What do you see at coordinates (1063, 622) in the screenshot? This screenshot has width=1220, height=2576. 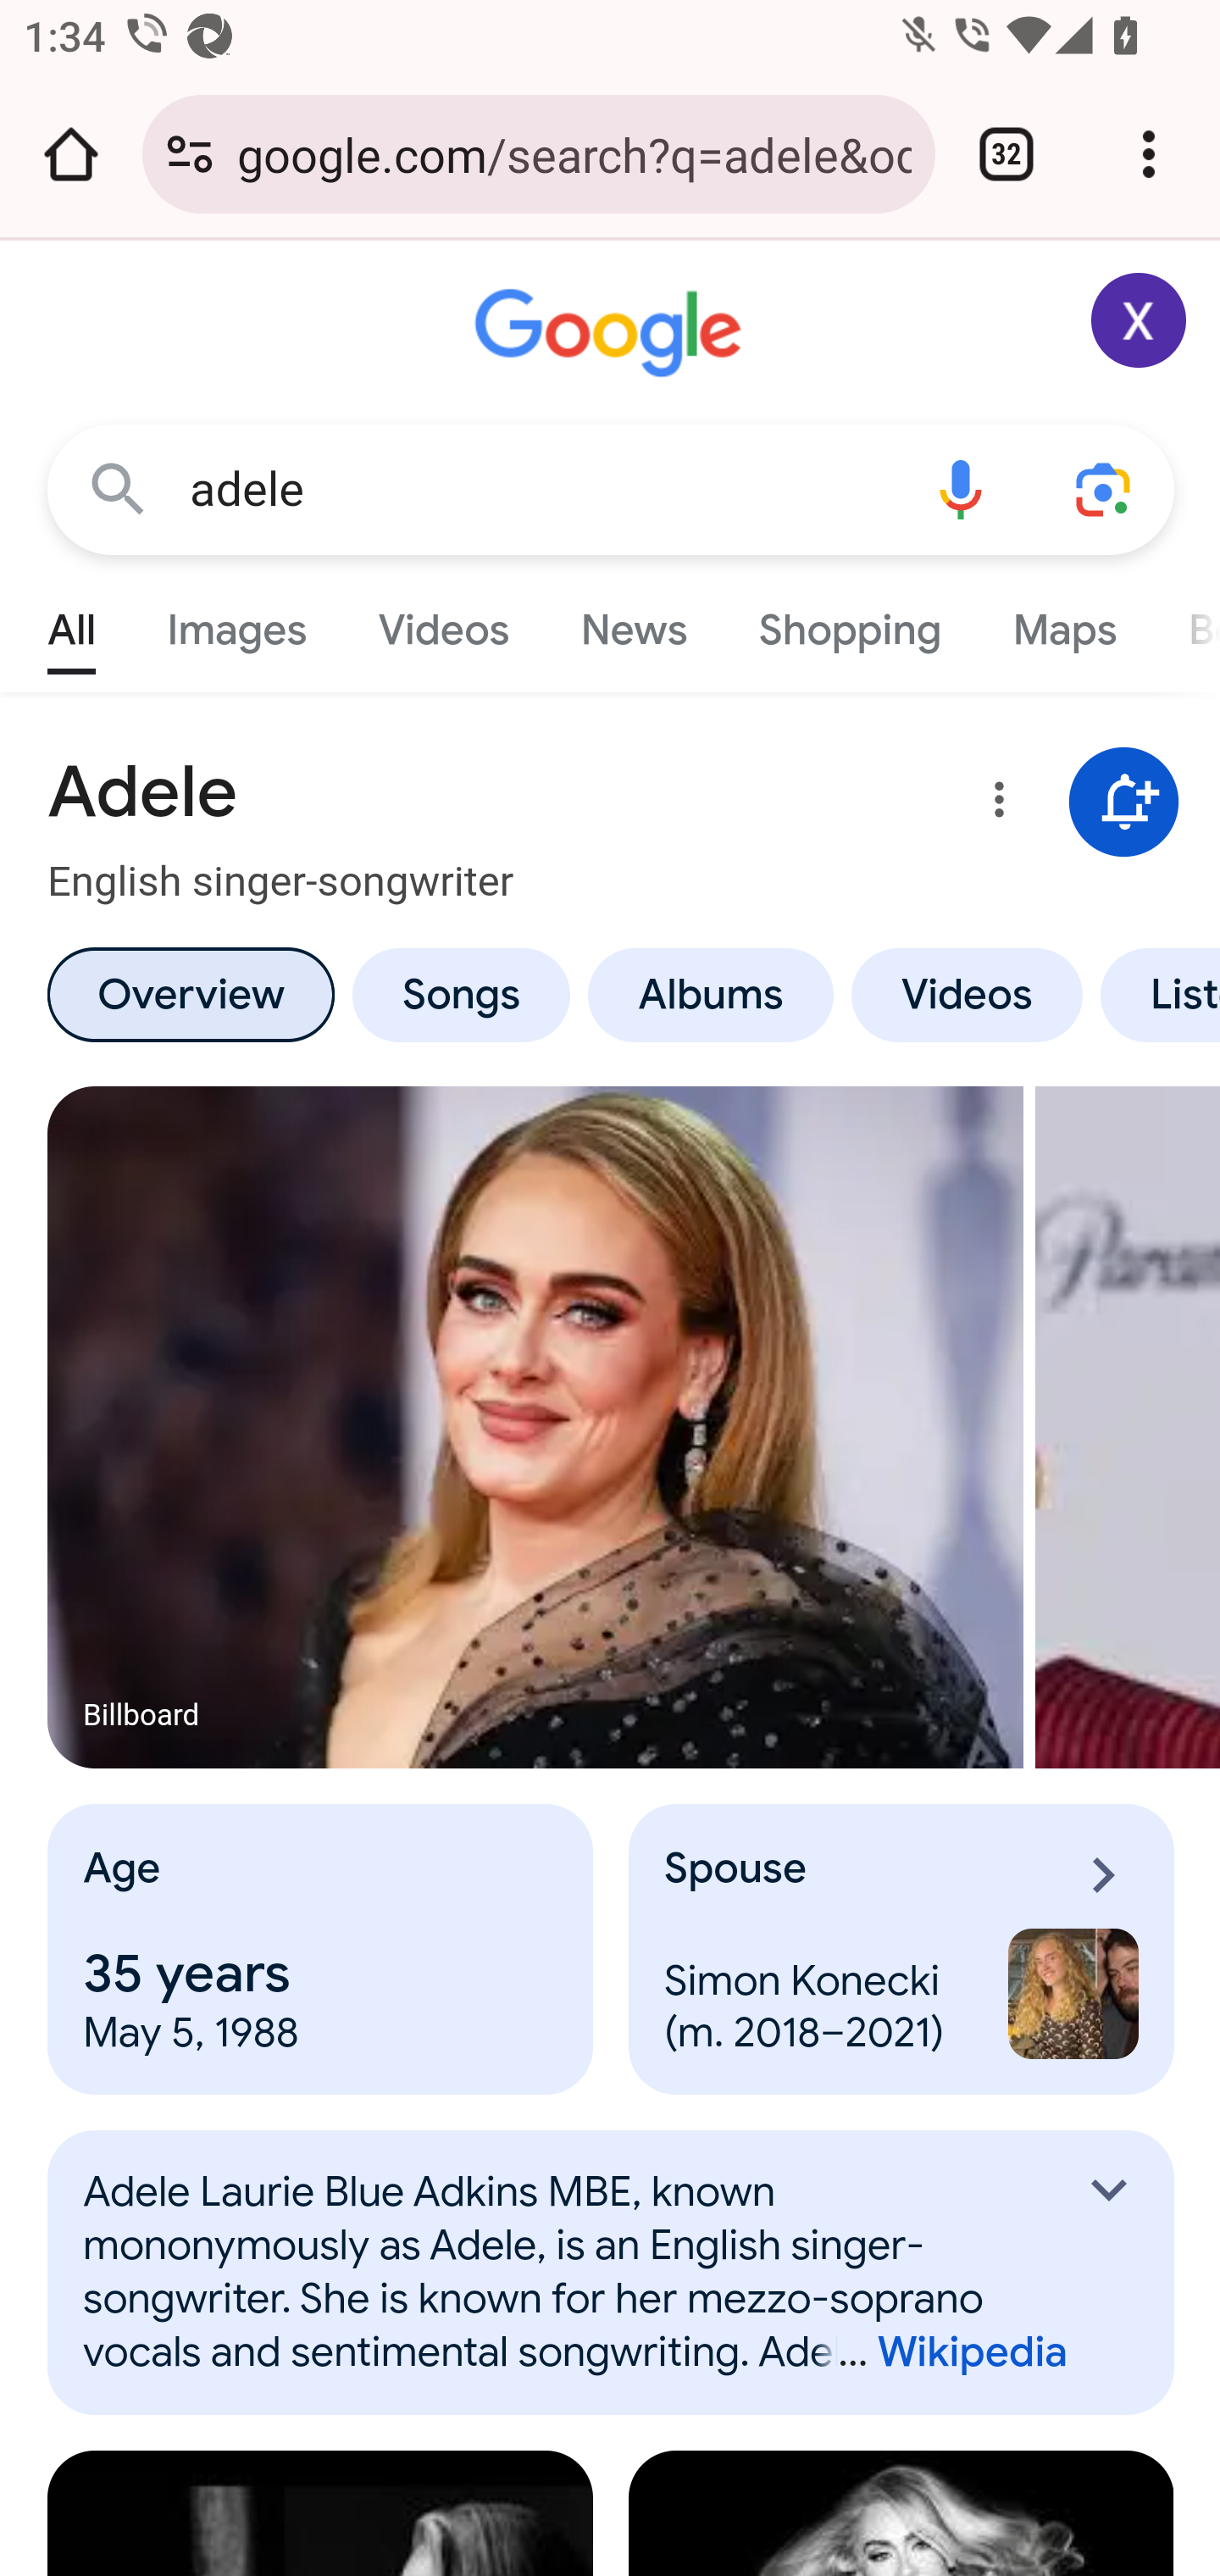 I see `Maps` at bounding box center [1063, 622].